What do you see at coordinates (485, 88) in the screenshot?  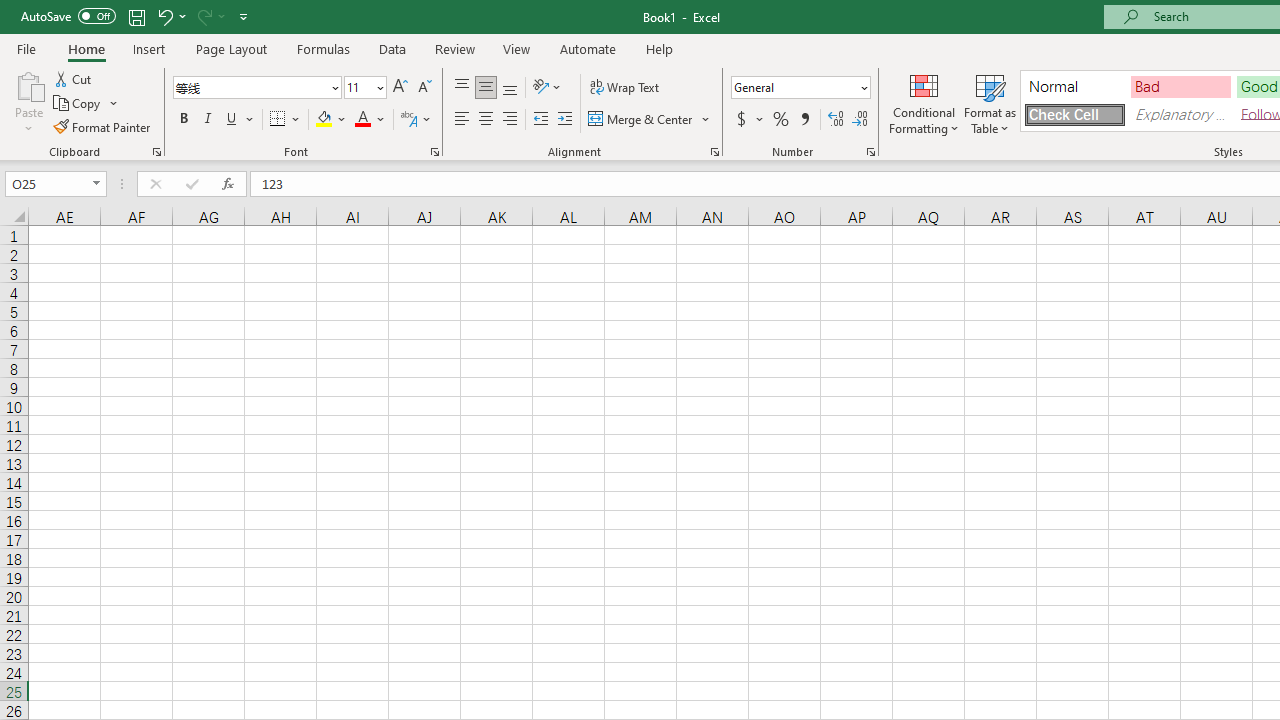 I see `Middle Align` at bounding box center [485, 88].